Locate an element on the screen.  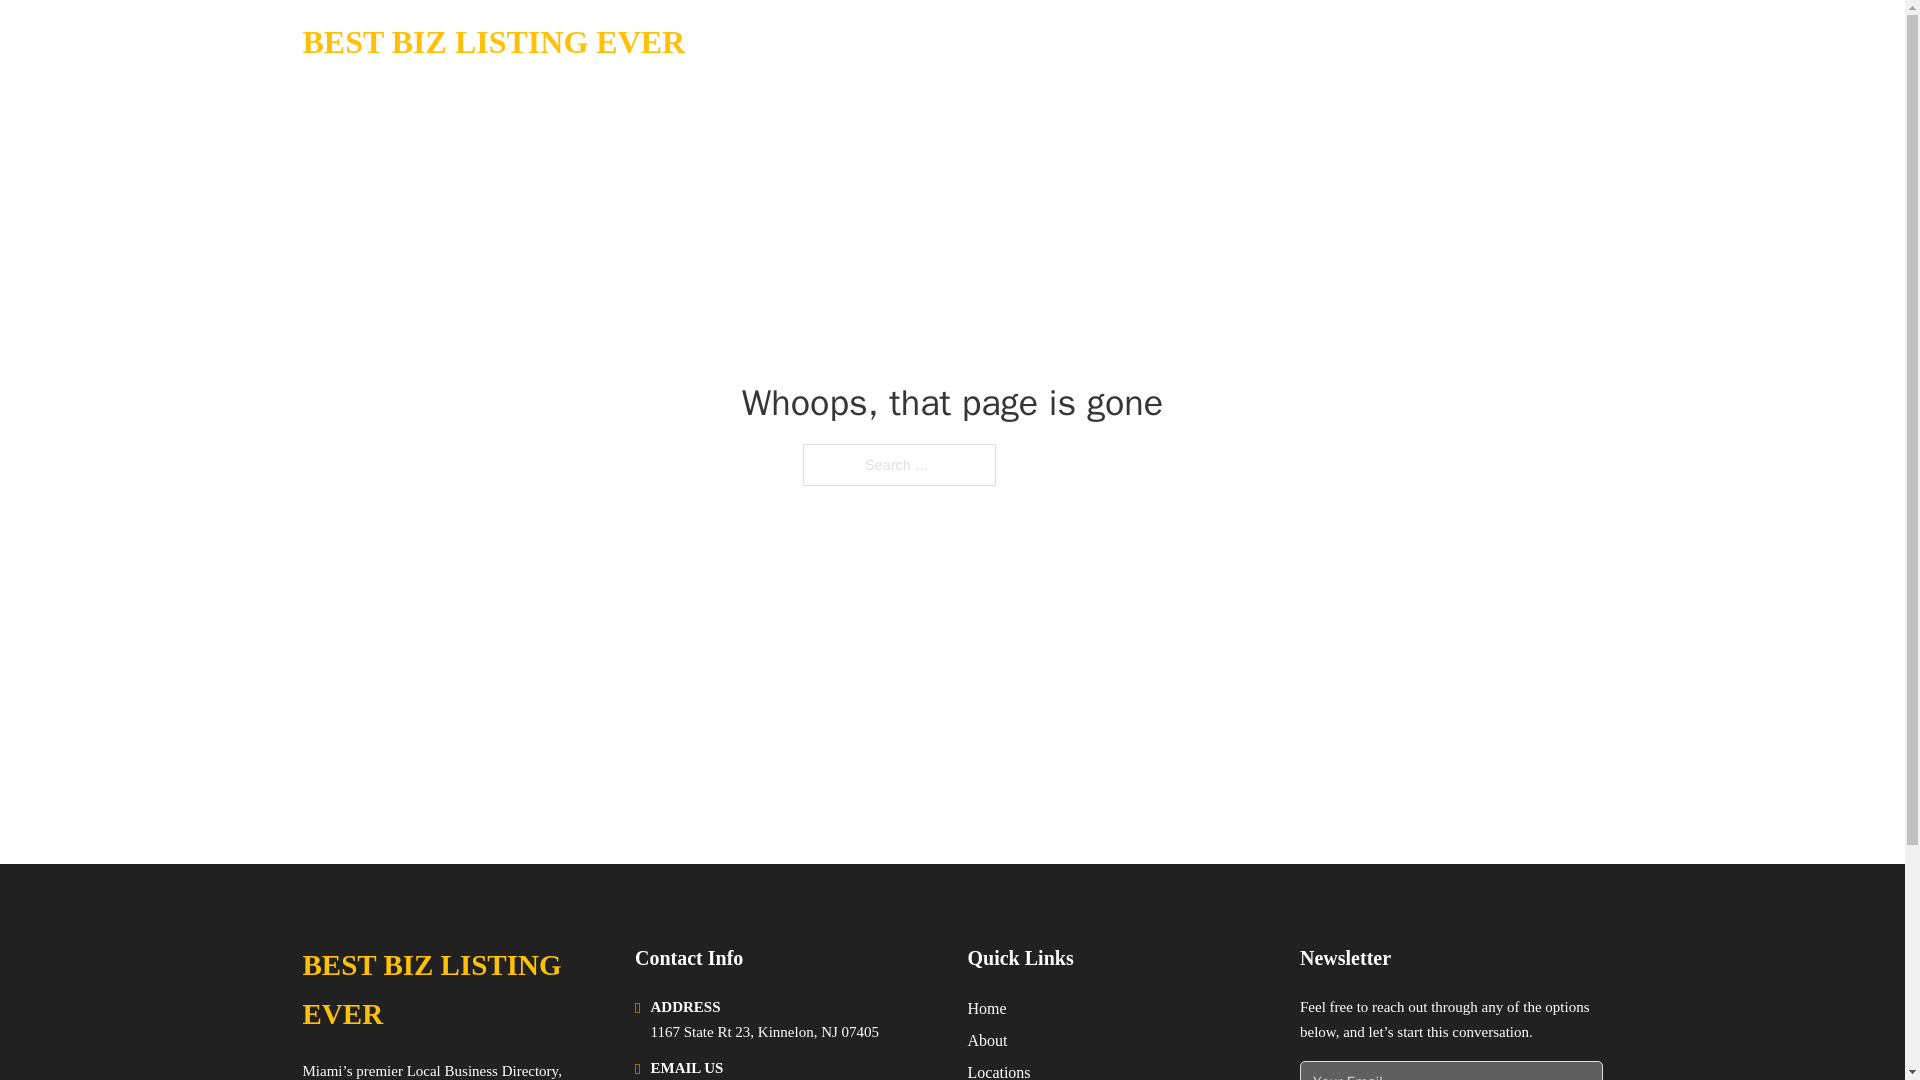
LOCATIONS is located at coordinates (1449, 42).